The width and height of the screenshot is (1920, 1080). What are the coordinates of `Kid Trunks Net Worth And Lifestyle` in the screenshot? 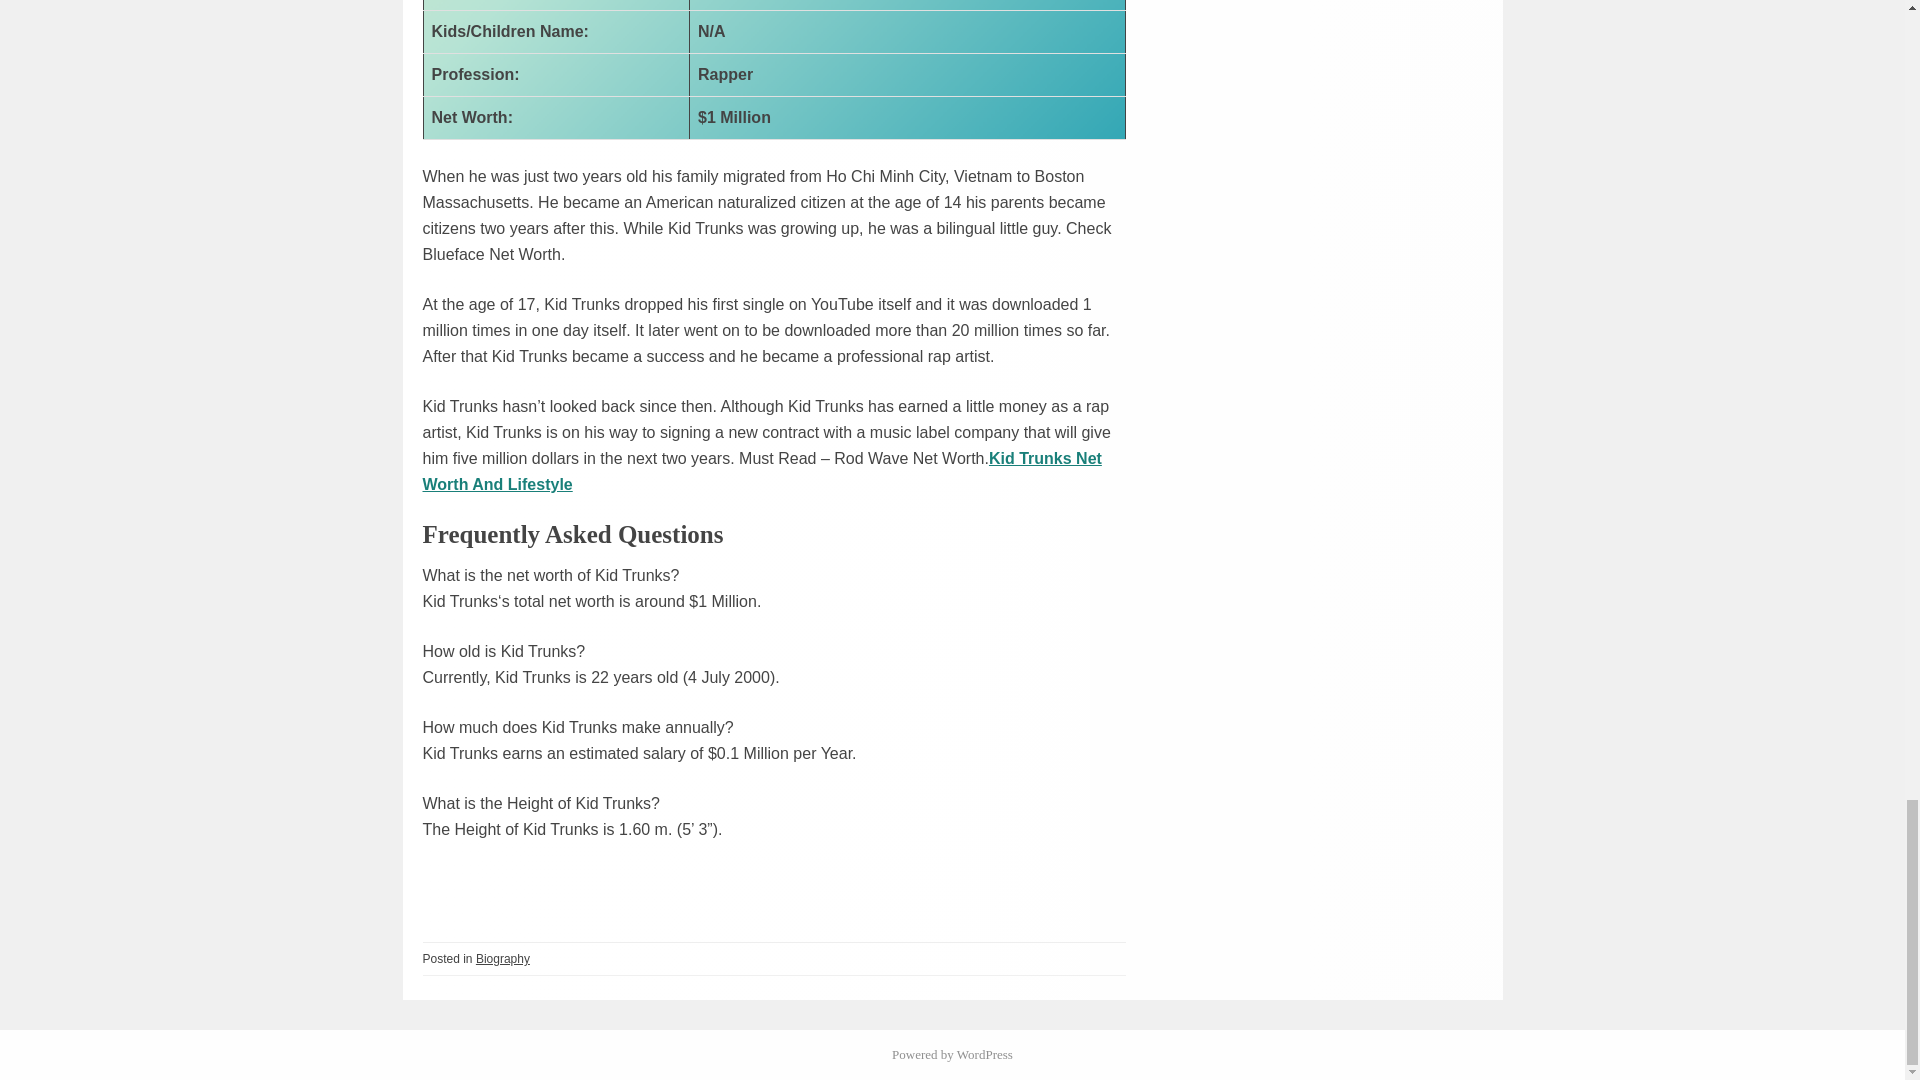 It's located at (761, 471).